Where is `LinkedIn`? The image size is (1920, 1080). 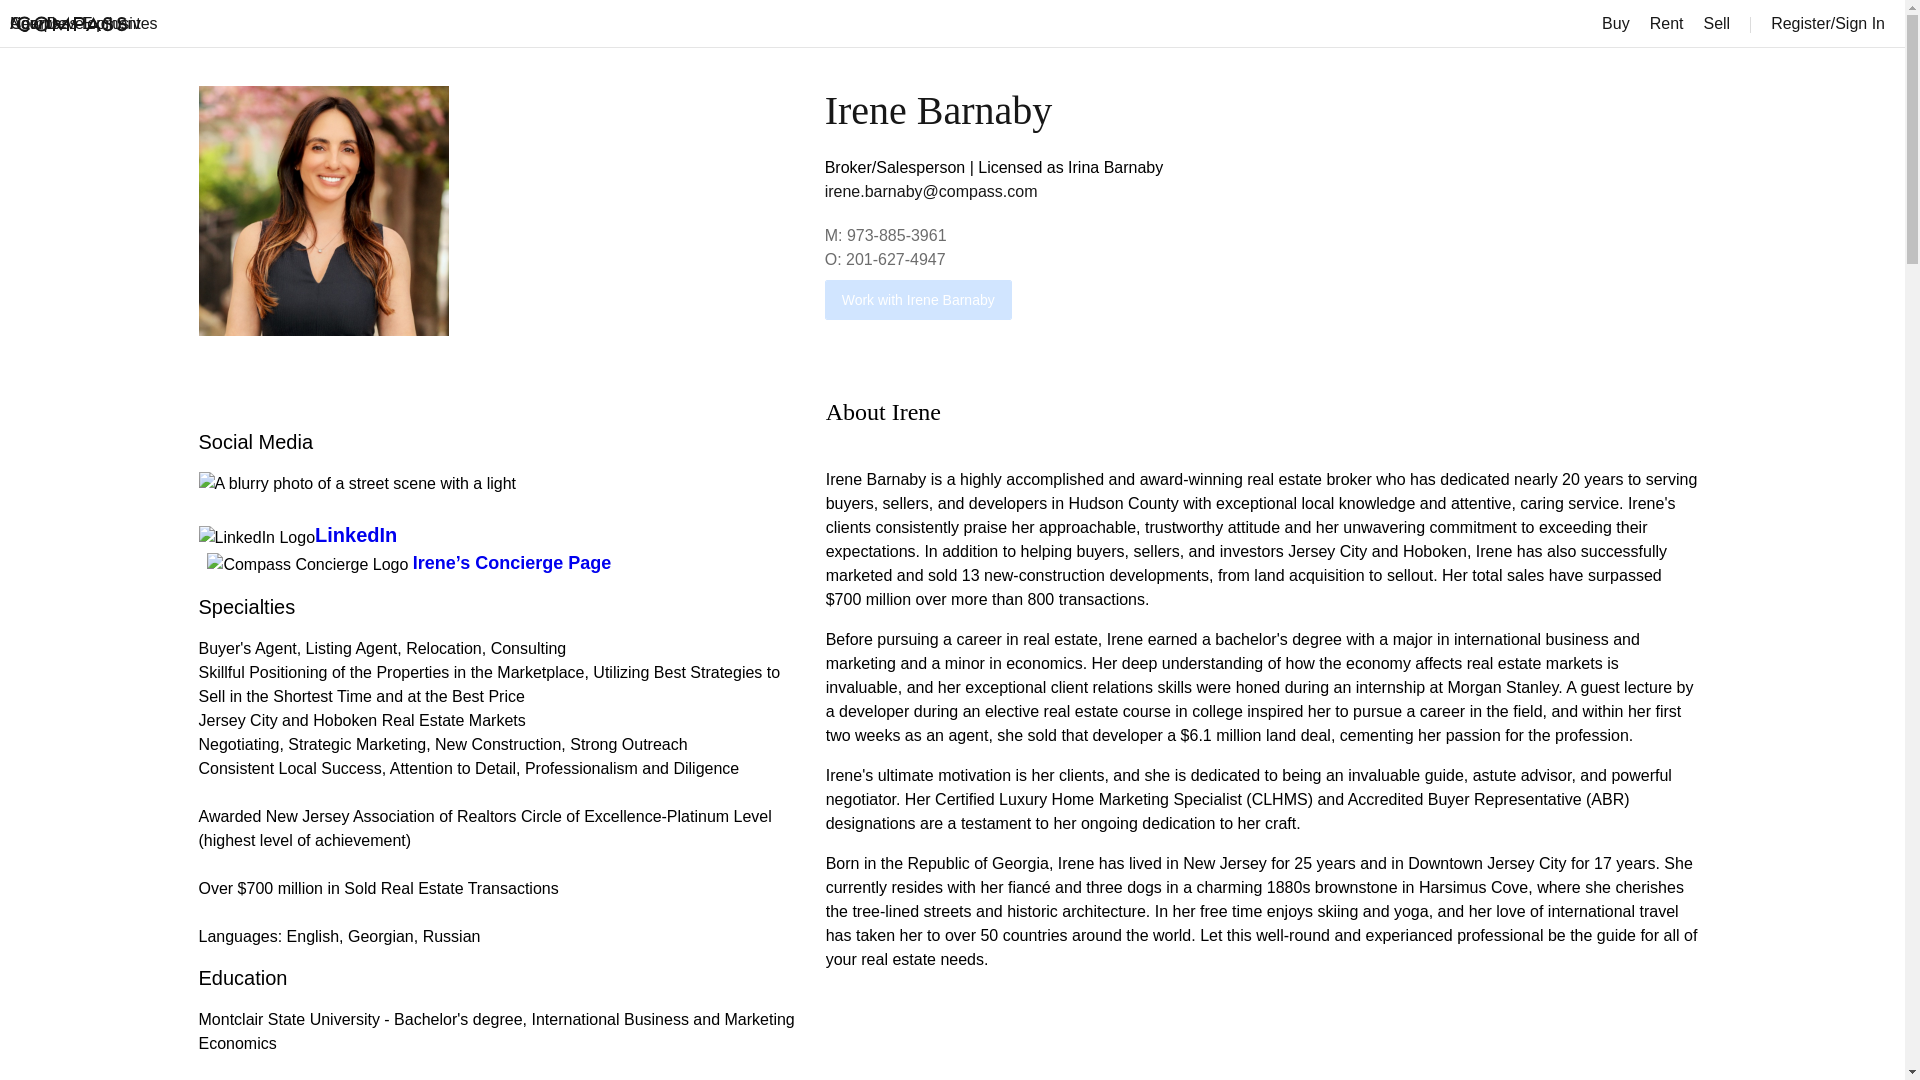 LinkedIn is located at coordinates (356, 536).